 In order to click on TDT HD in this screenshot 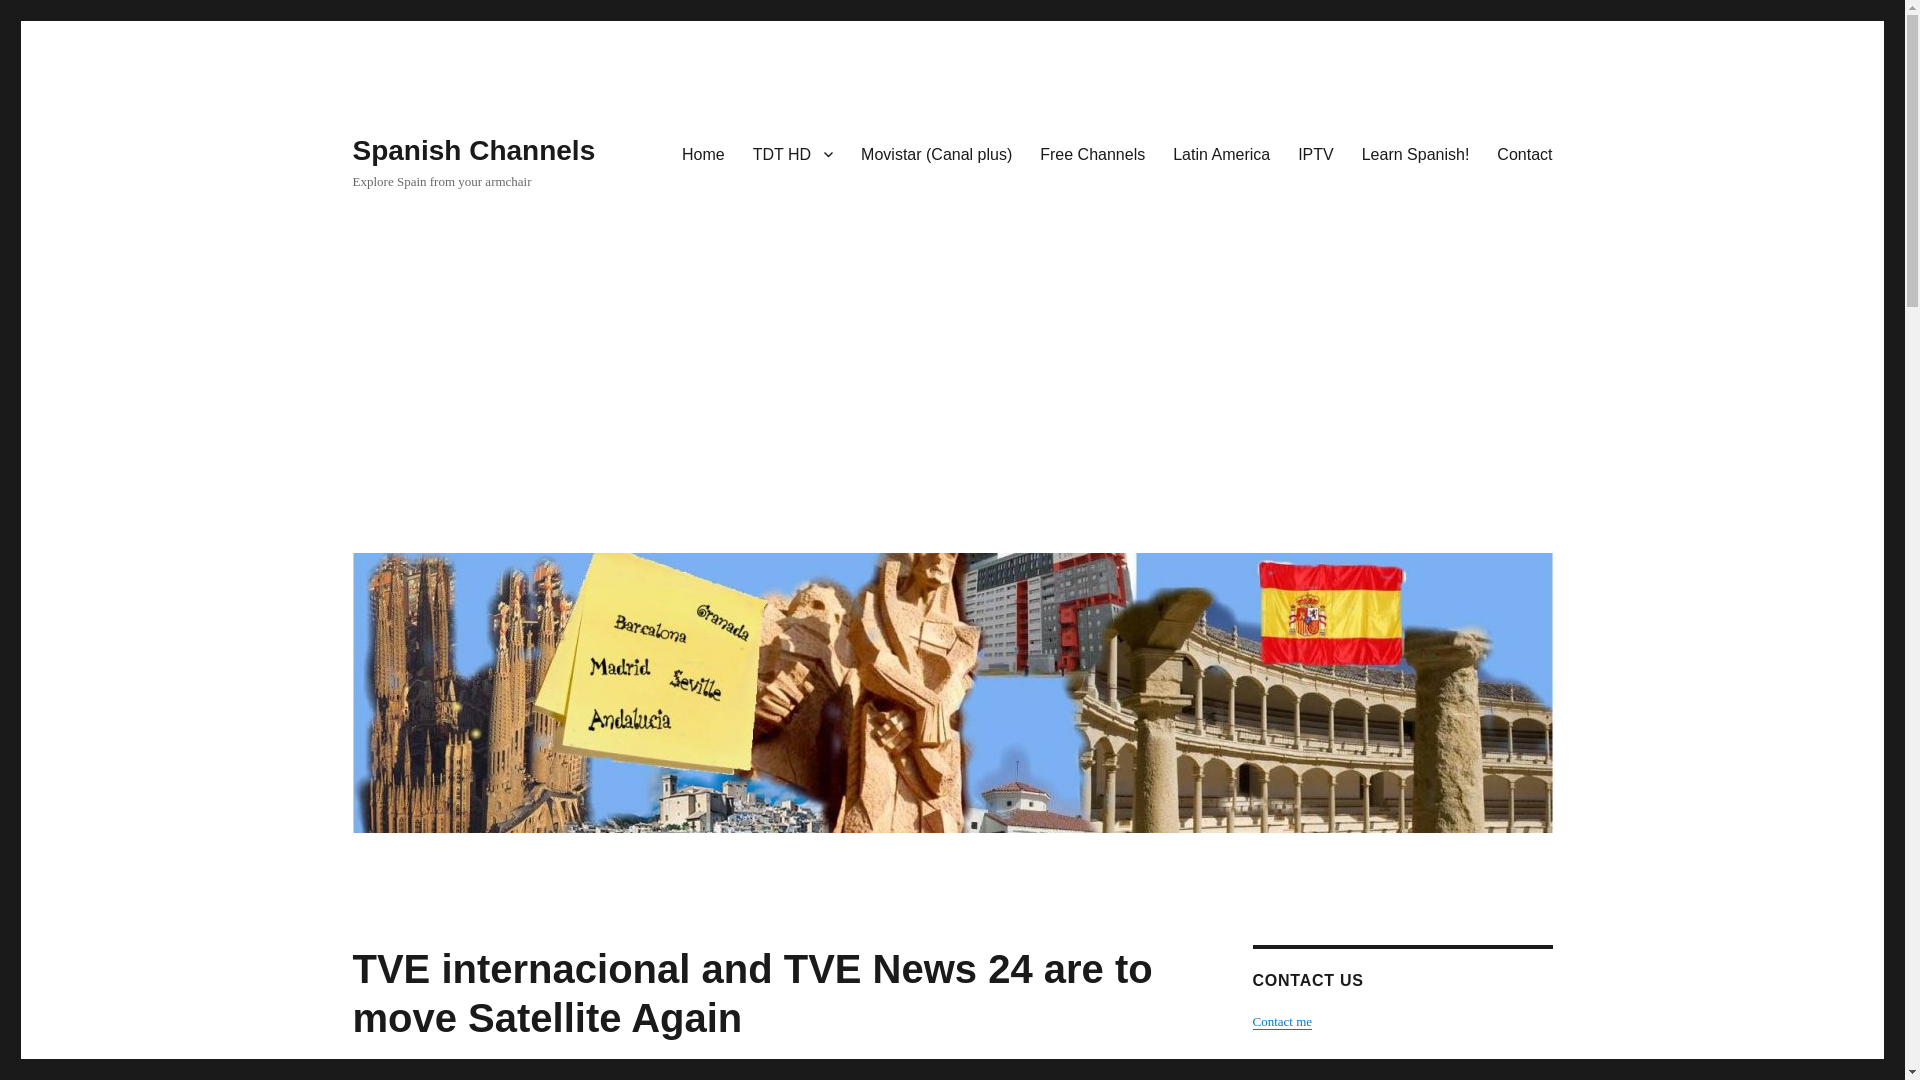, I will do `click(792, 153)`.